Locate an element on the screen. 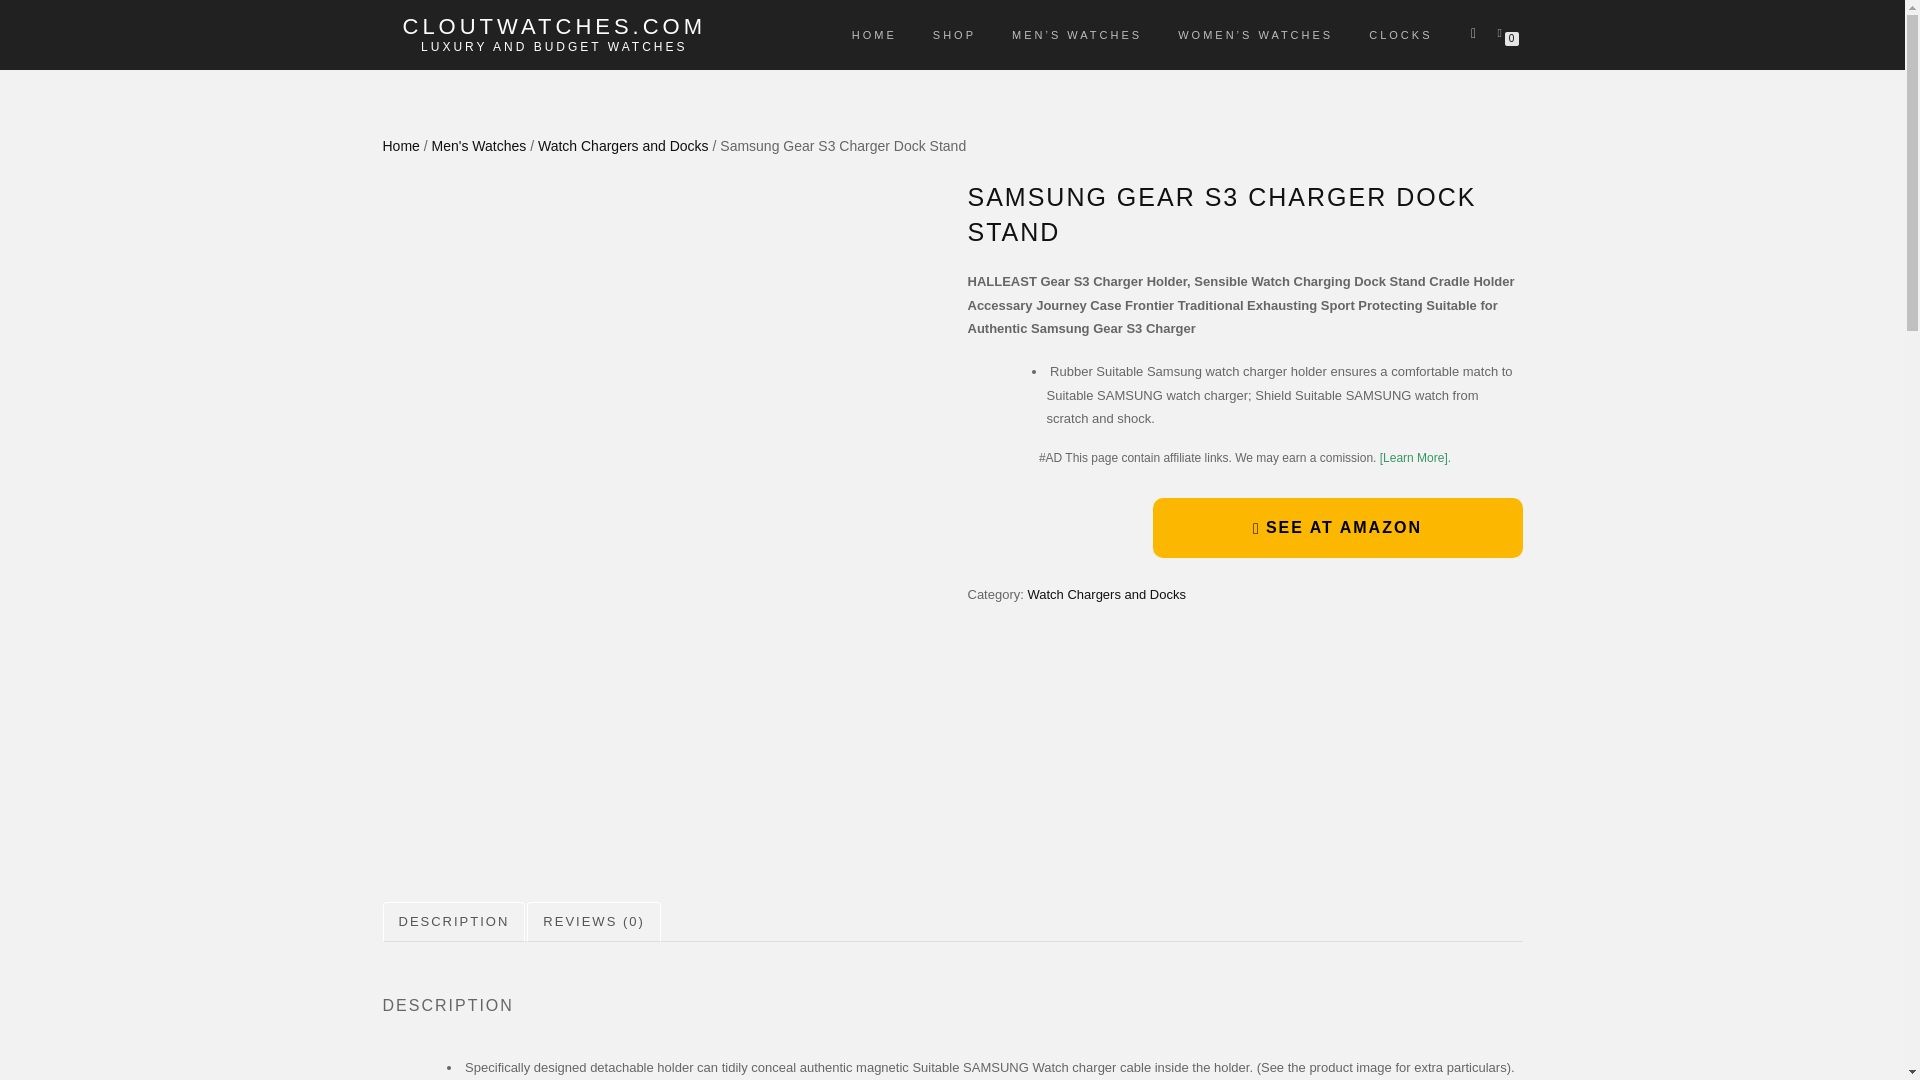 The width and height of the screenshot is (1920, 1080). CLOUTWATCHES.COM is located at coordinates (554, 26).